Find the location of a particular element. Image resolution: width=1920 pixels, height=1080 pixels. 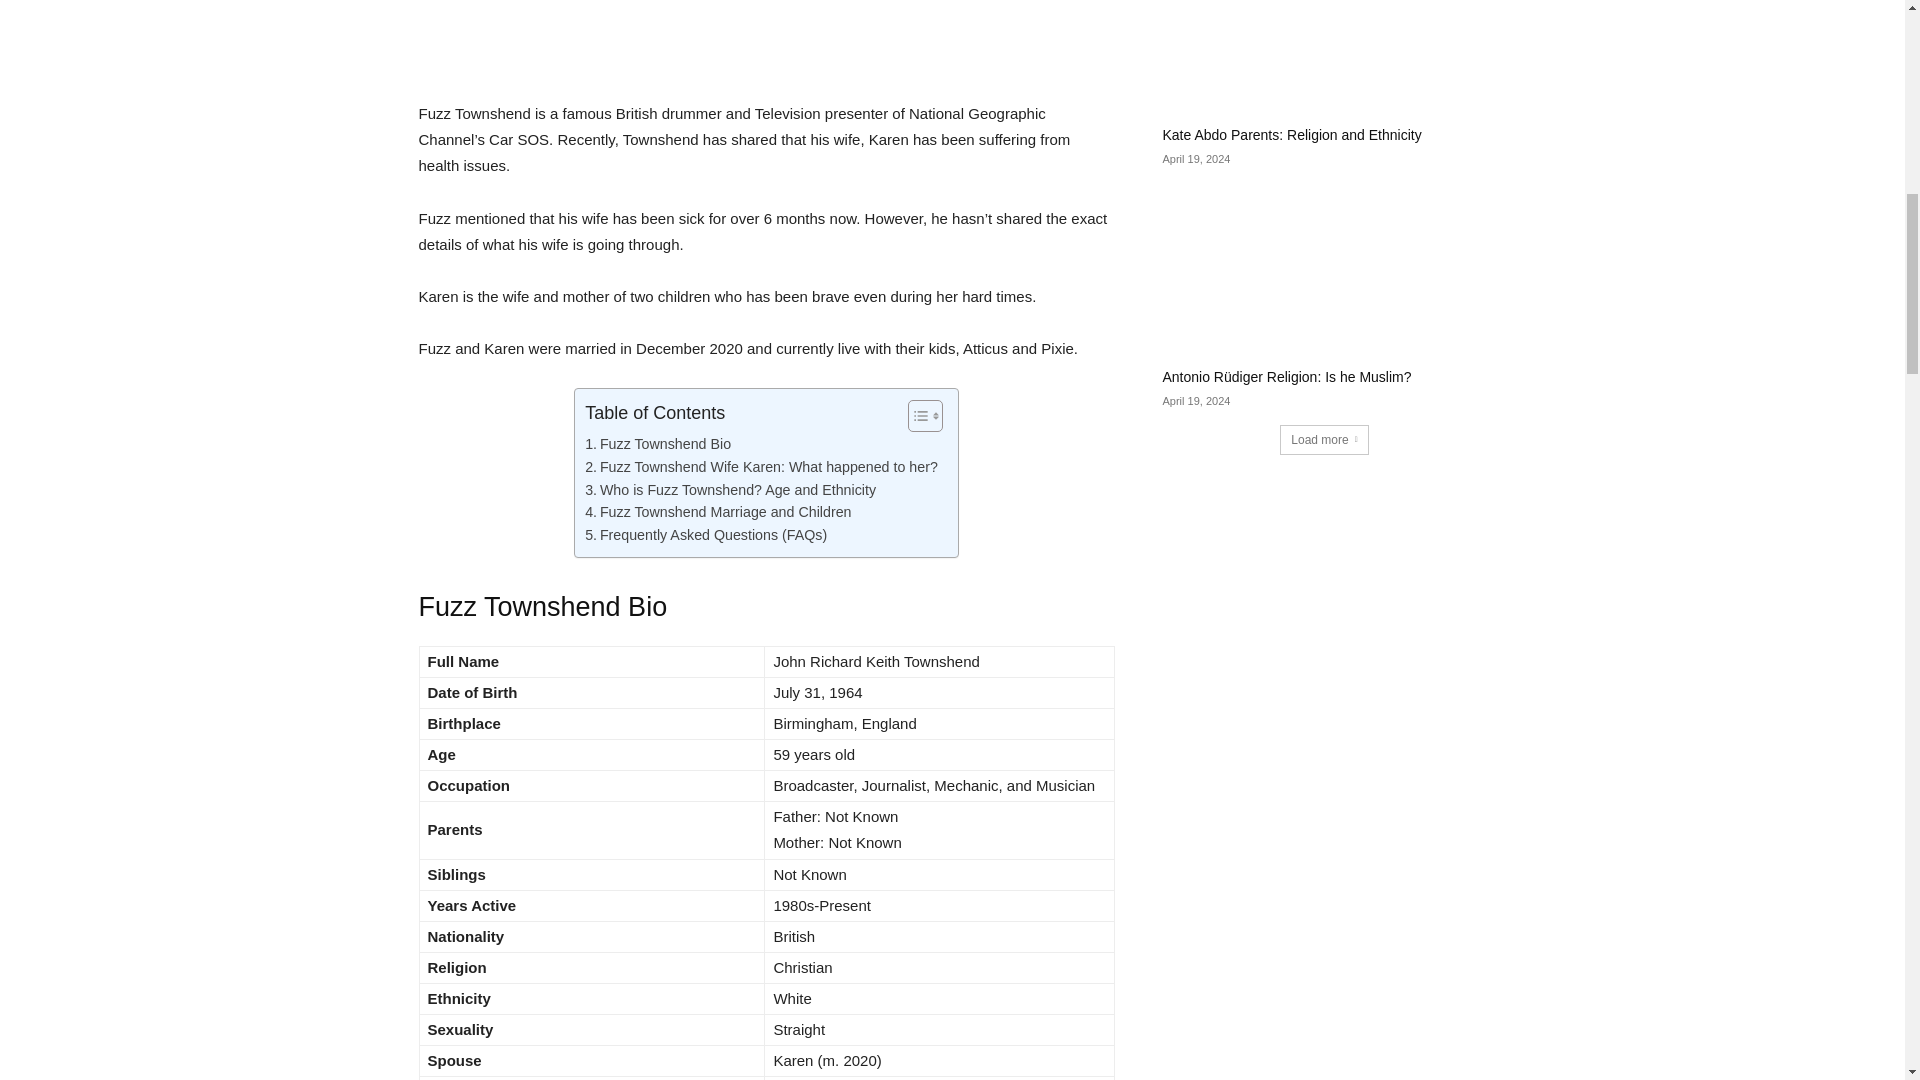

Fuzz Townshend Bio is located at coordinates (658, 444).